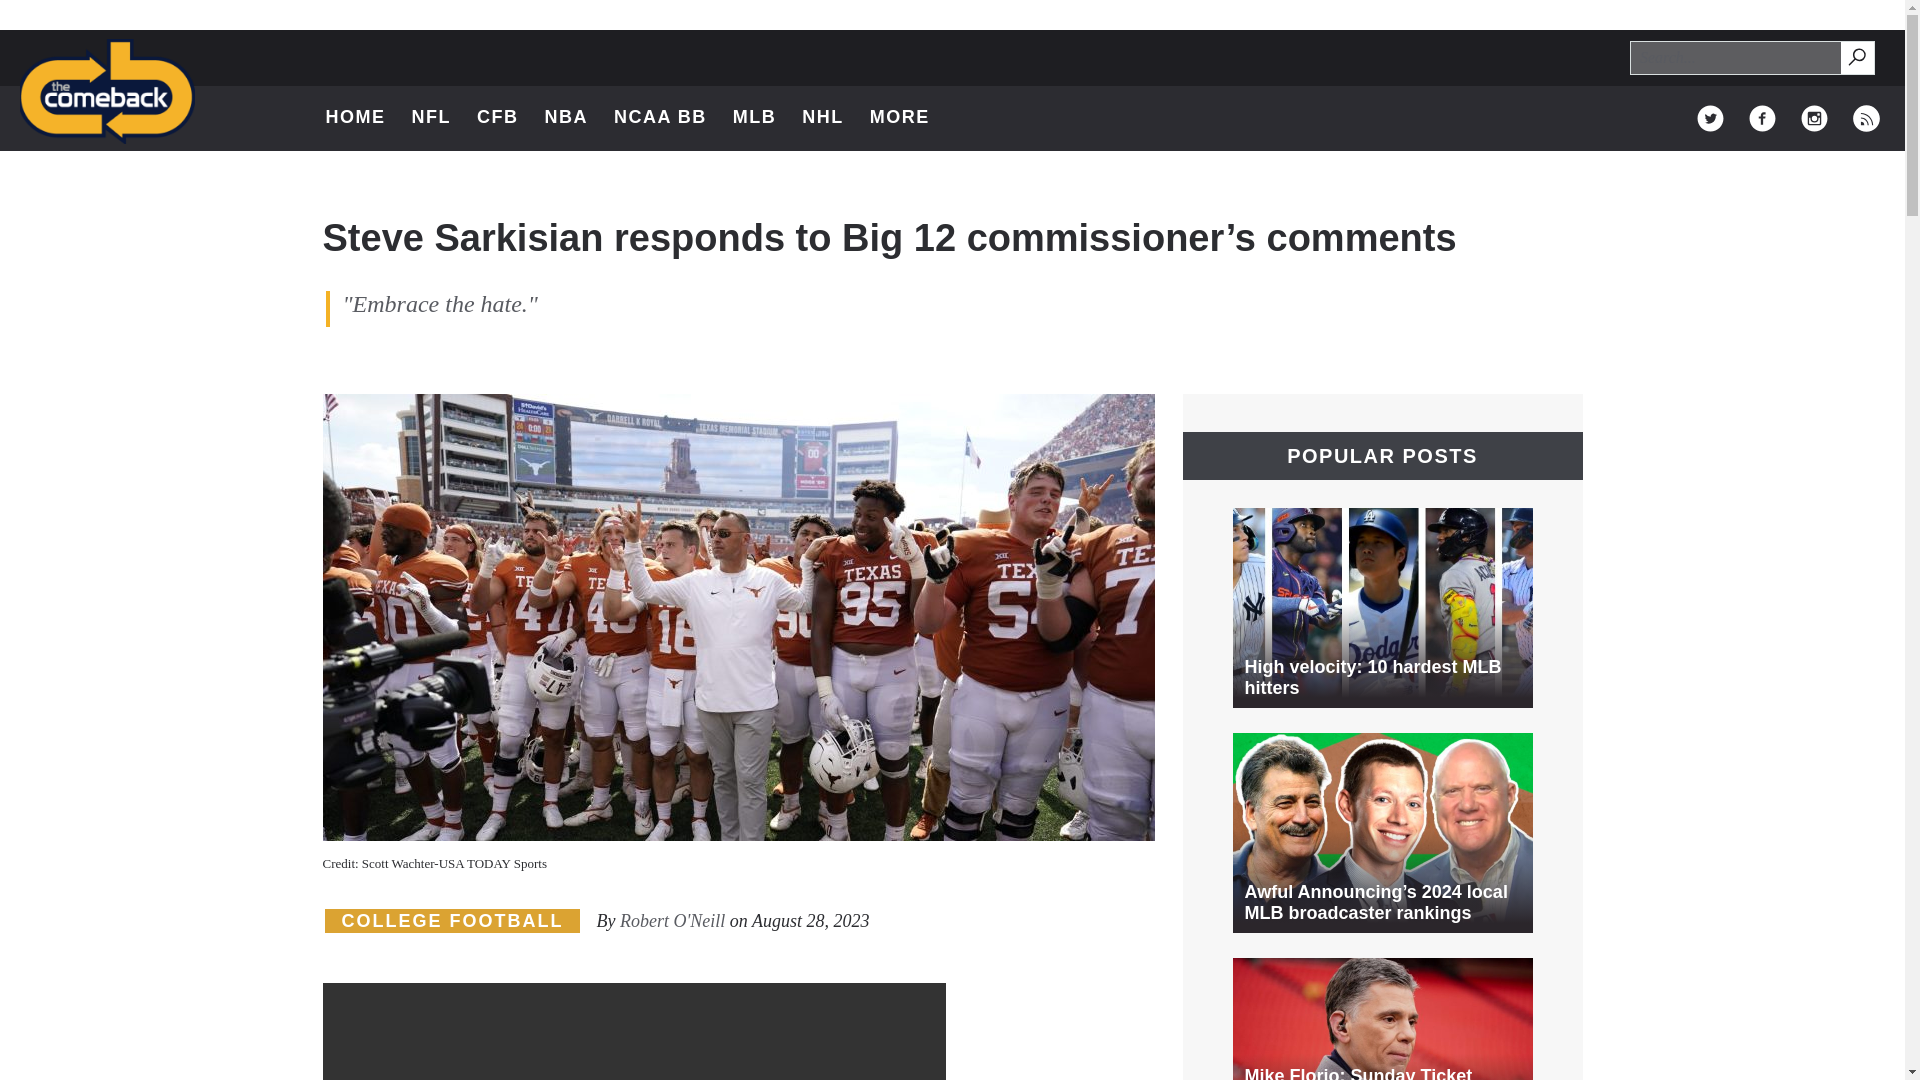  Describe the element at coordinates (1866, 118) in the screenshot. I see `CFB` at that location.